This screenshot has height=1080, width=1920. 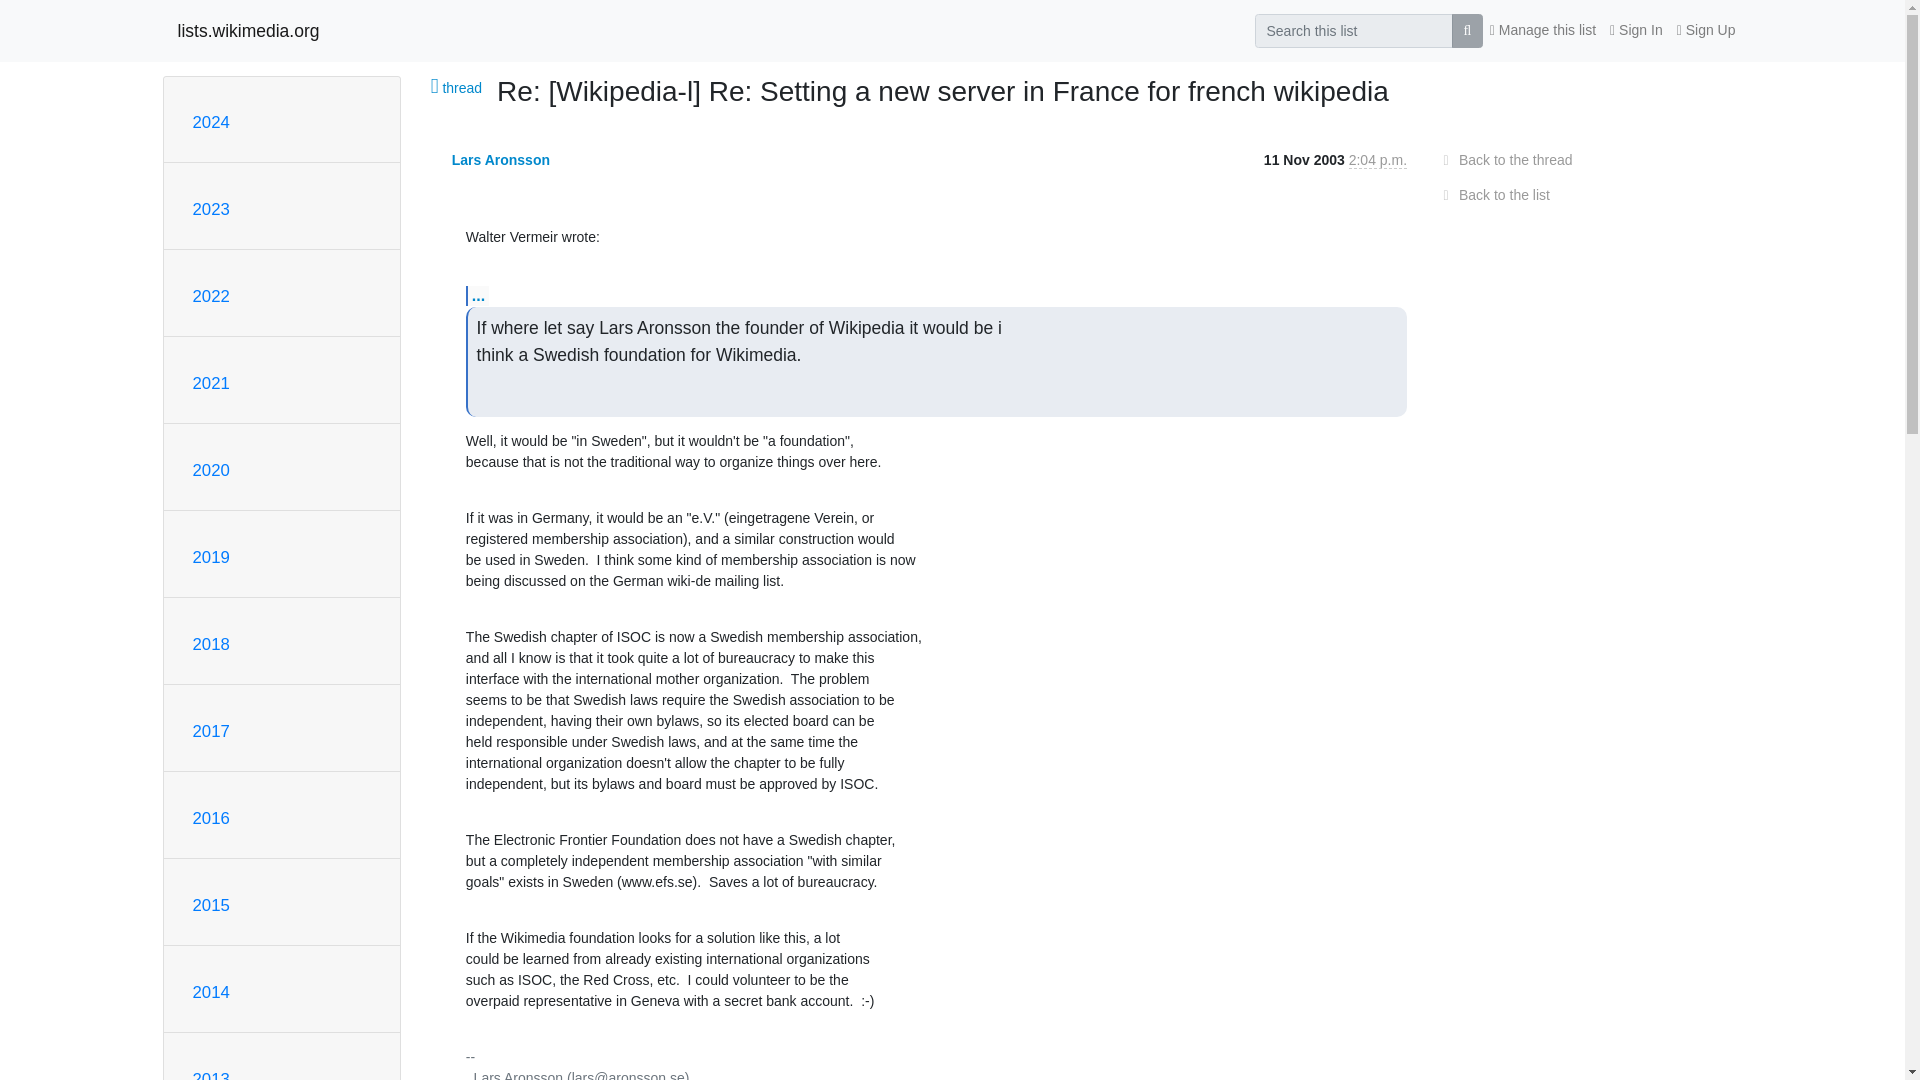 What do you see at coordinates (1542, 30) in the screenshot?
I see `Manage this list` at bounding box center [1542, 30].